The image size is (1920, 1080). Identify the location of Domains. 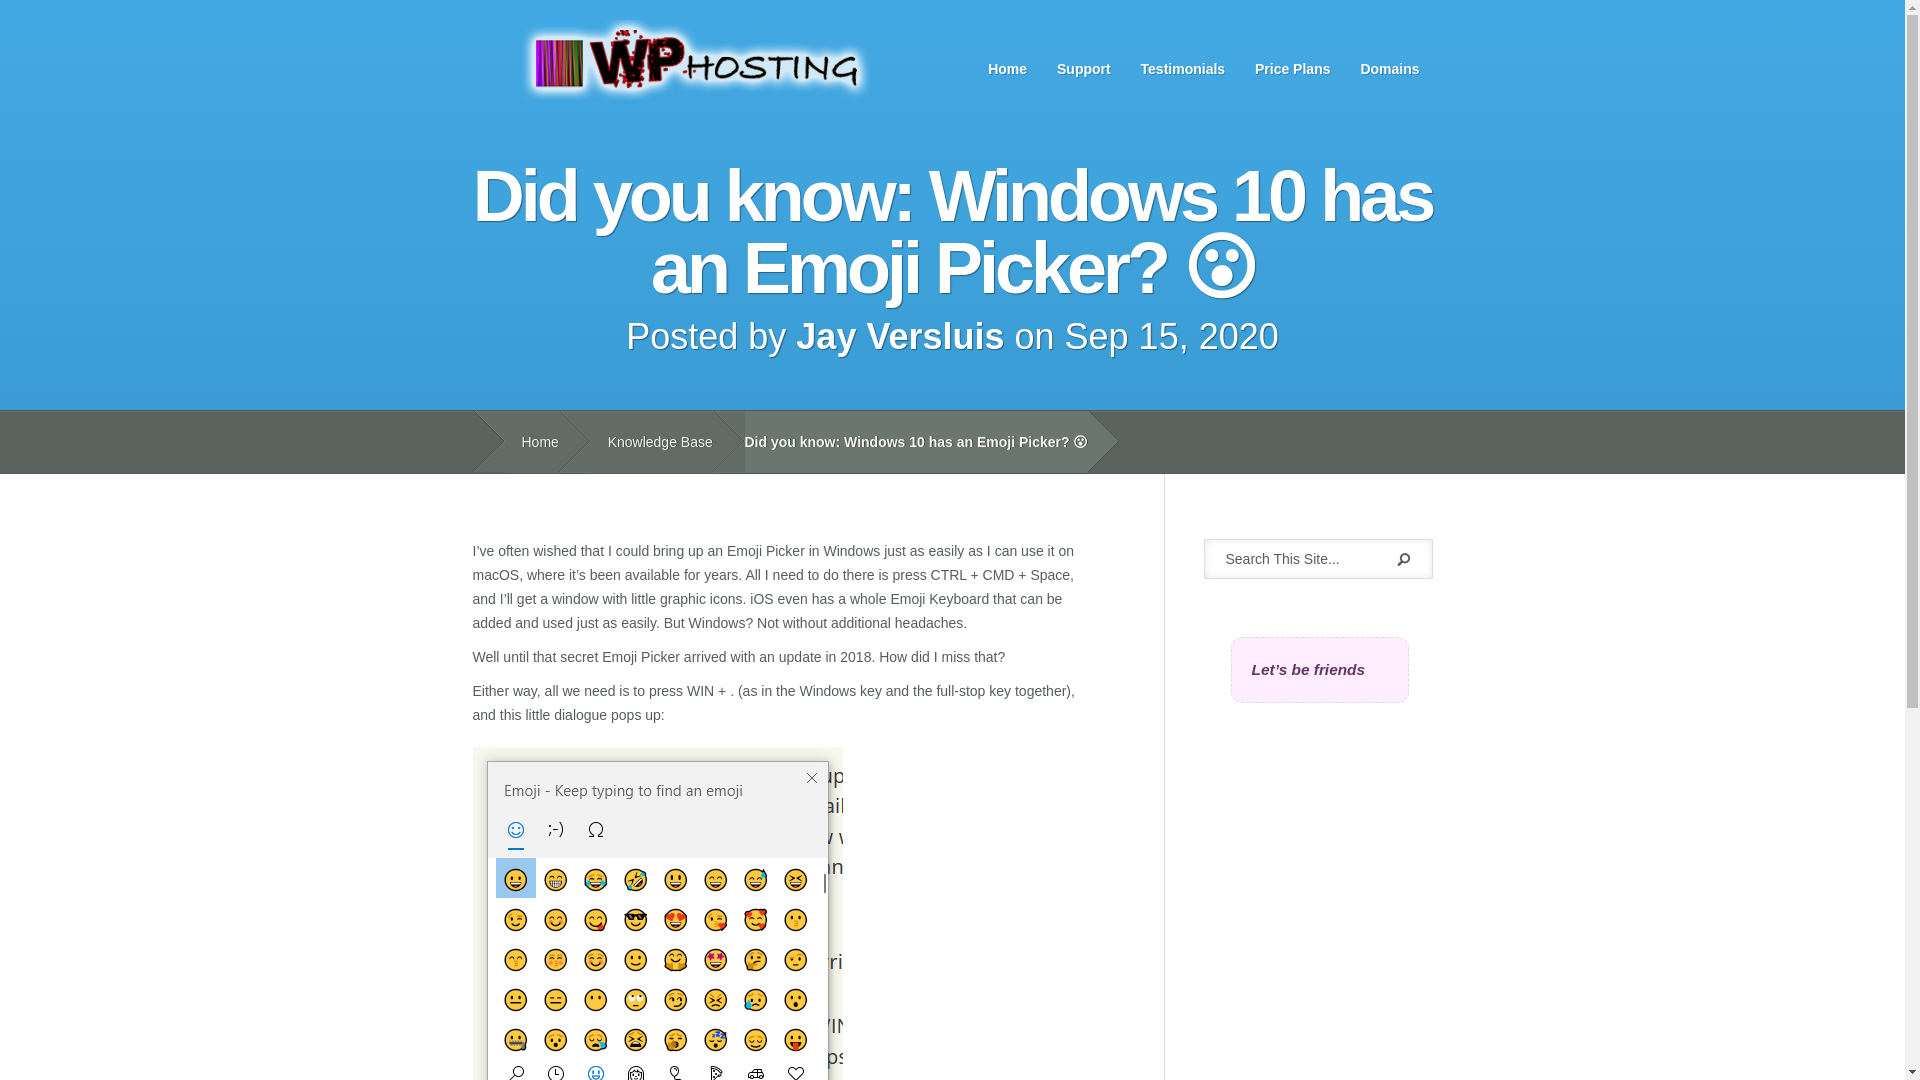
(1390, 68).